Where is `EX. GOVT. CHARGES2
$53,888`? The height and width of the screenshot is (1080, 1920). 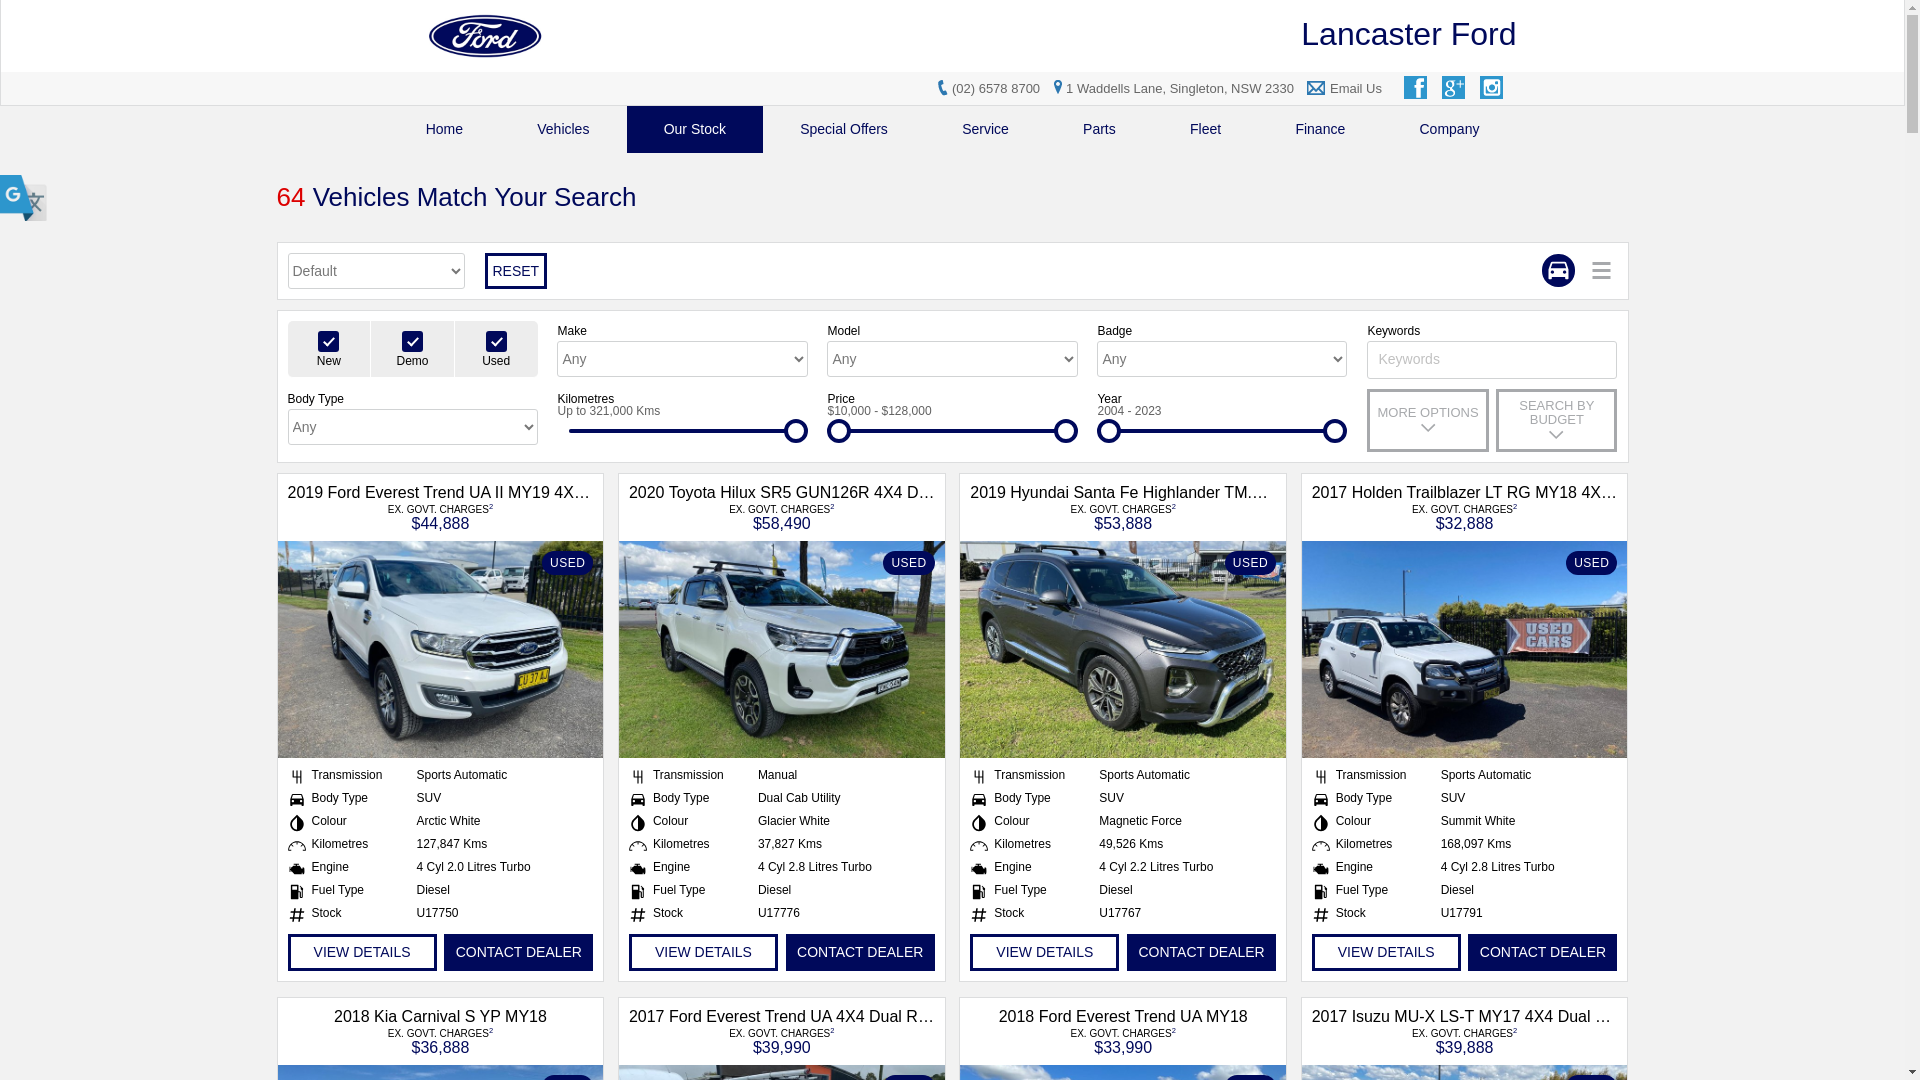
EX. GOVT. CHARGES2
$53,888 is located at coordinates (1124, 516).